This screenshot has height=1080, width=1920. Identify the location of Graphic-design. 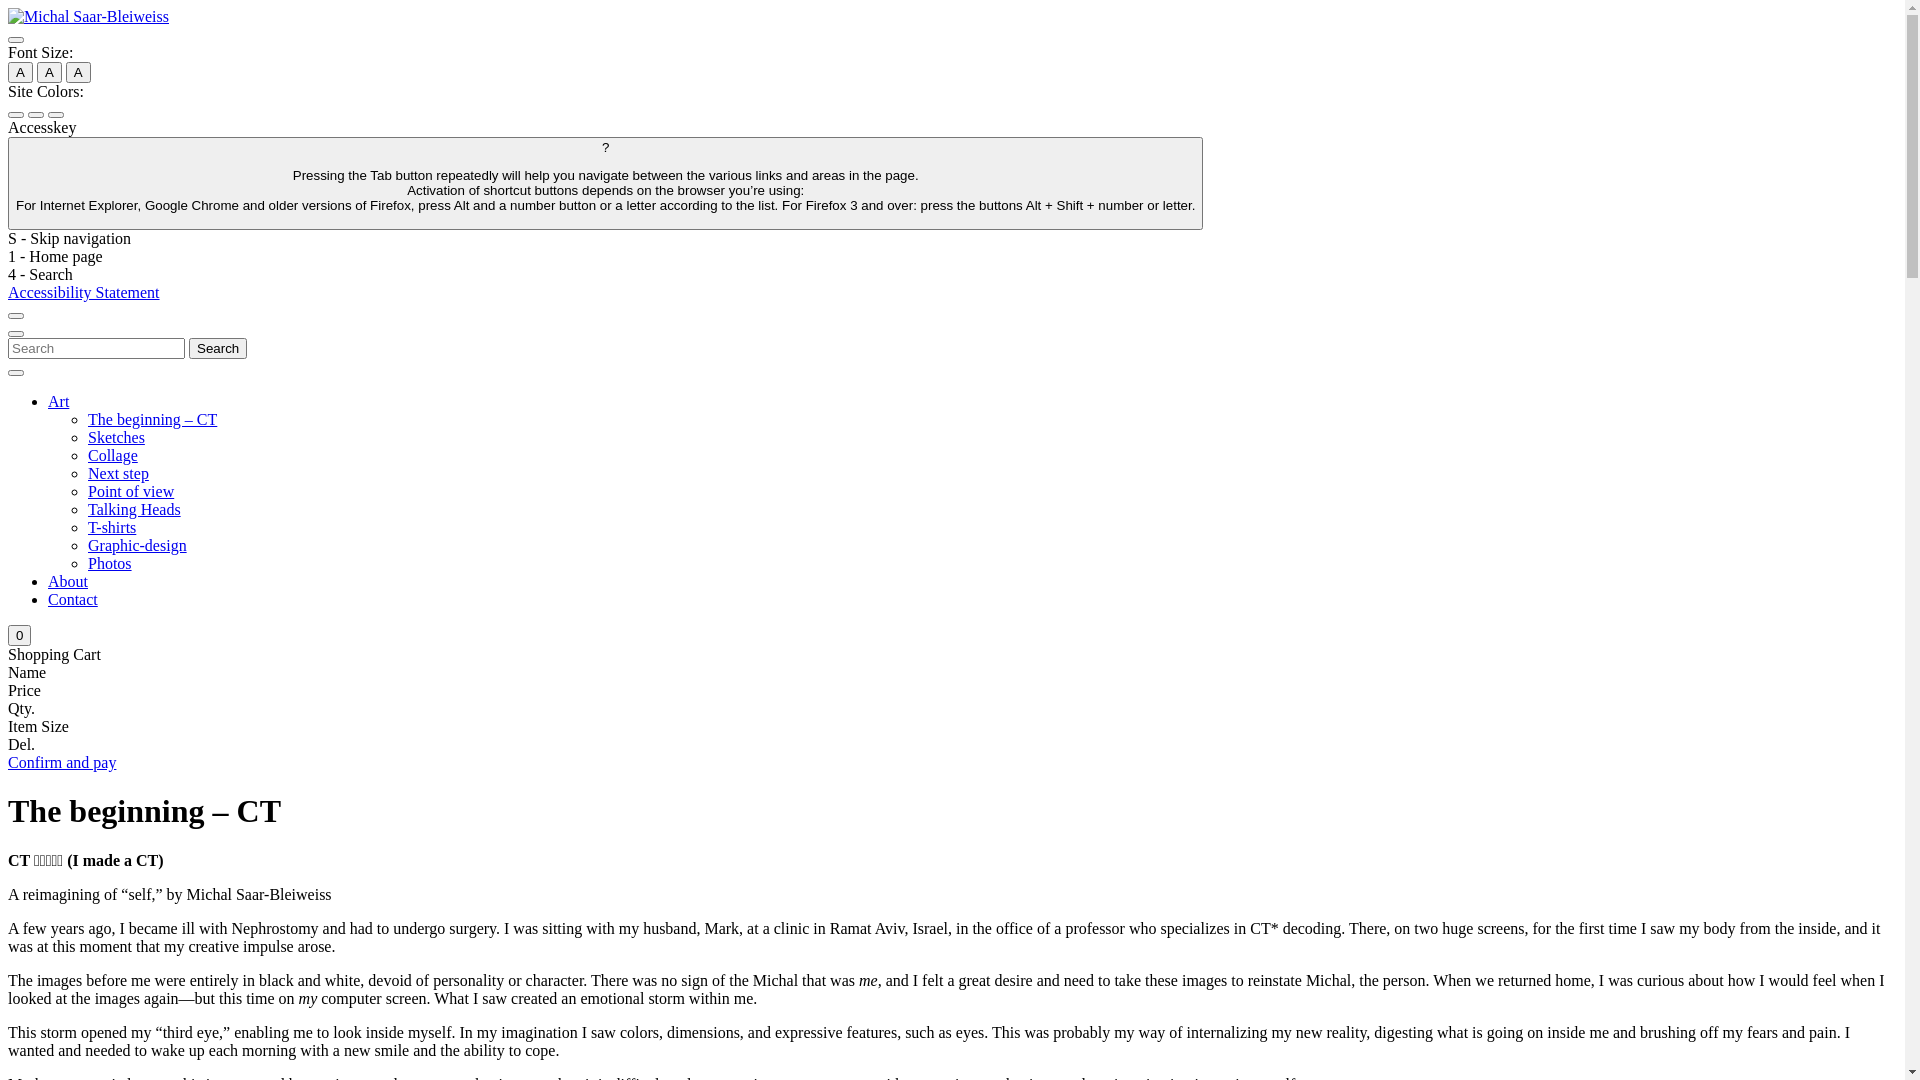
(138, 546).